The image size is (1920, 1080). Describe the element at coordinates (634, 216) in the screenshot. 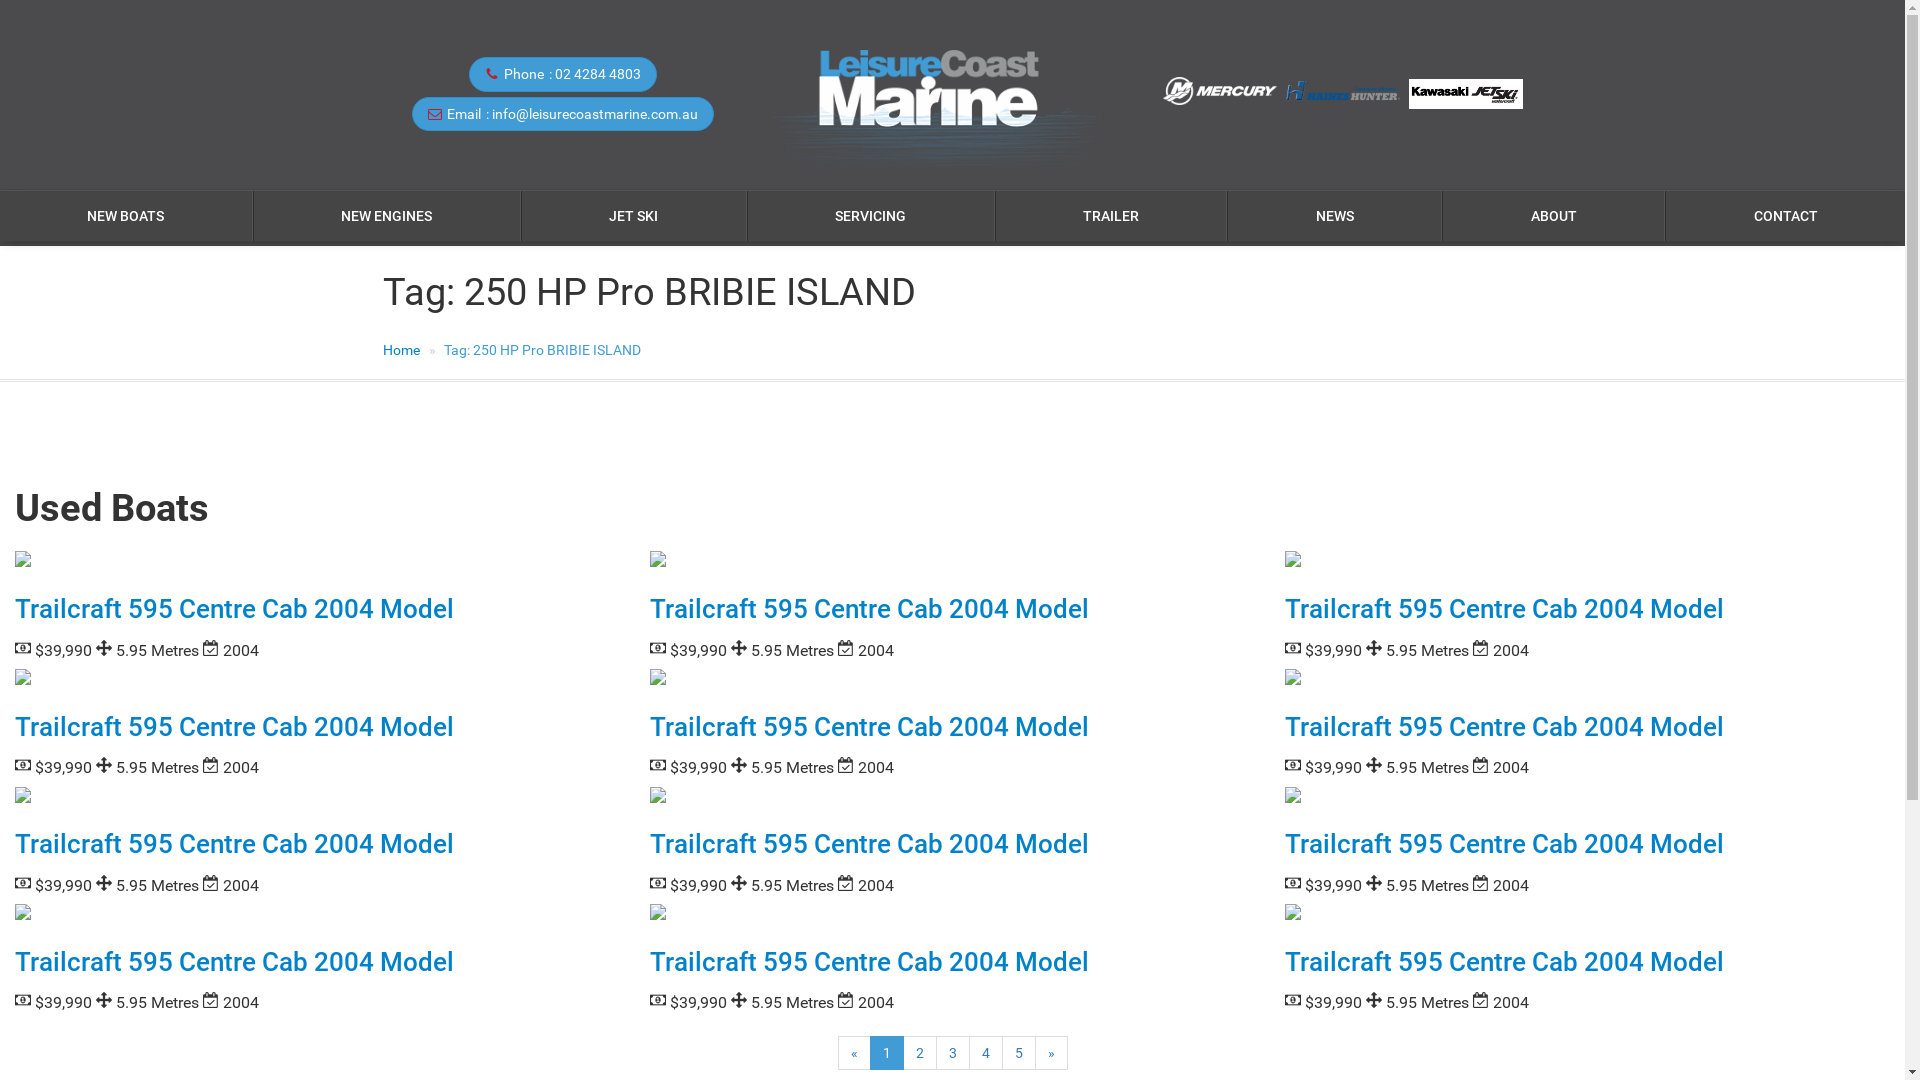

I see `JET SKI` at that location.